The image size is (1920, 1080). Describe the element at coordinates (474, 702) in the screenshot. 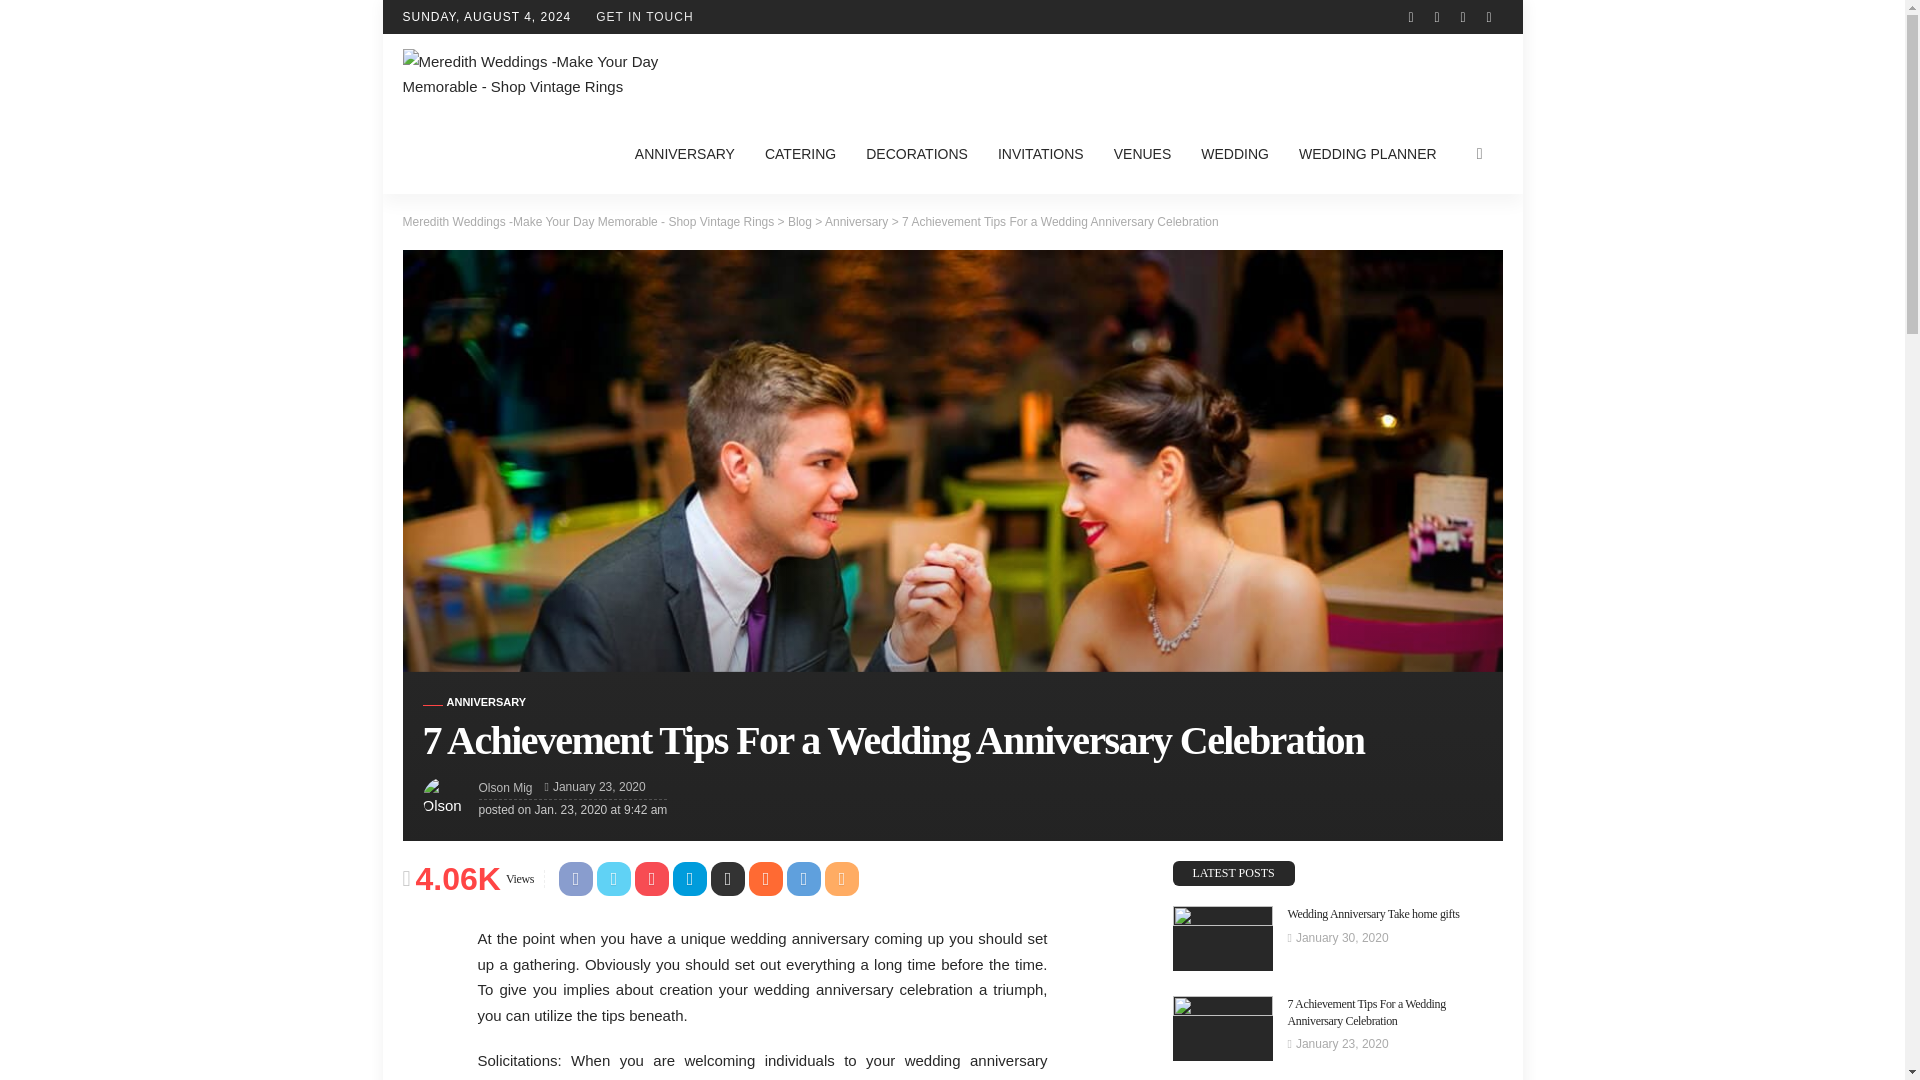

I see `ANNIVERSARY` at that location.